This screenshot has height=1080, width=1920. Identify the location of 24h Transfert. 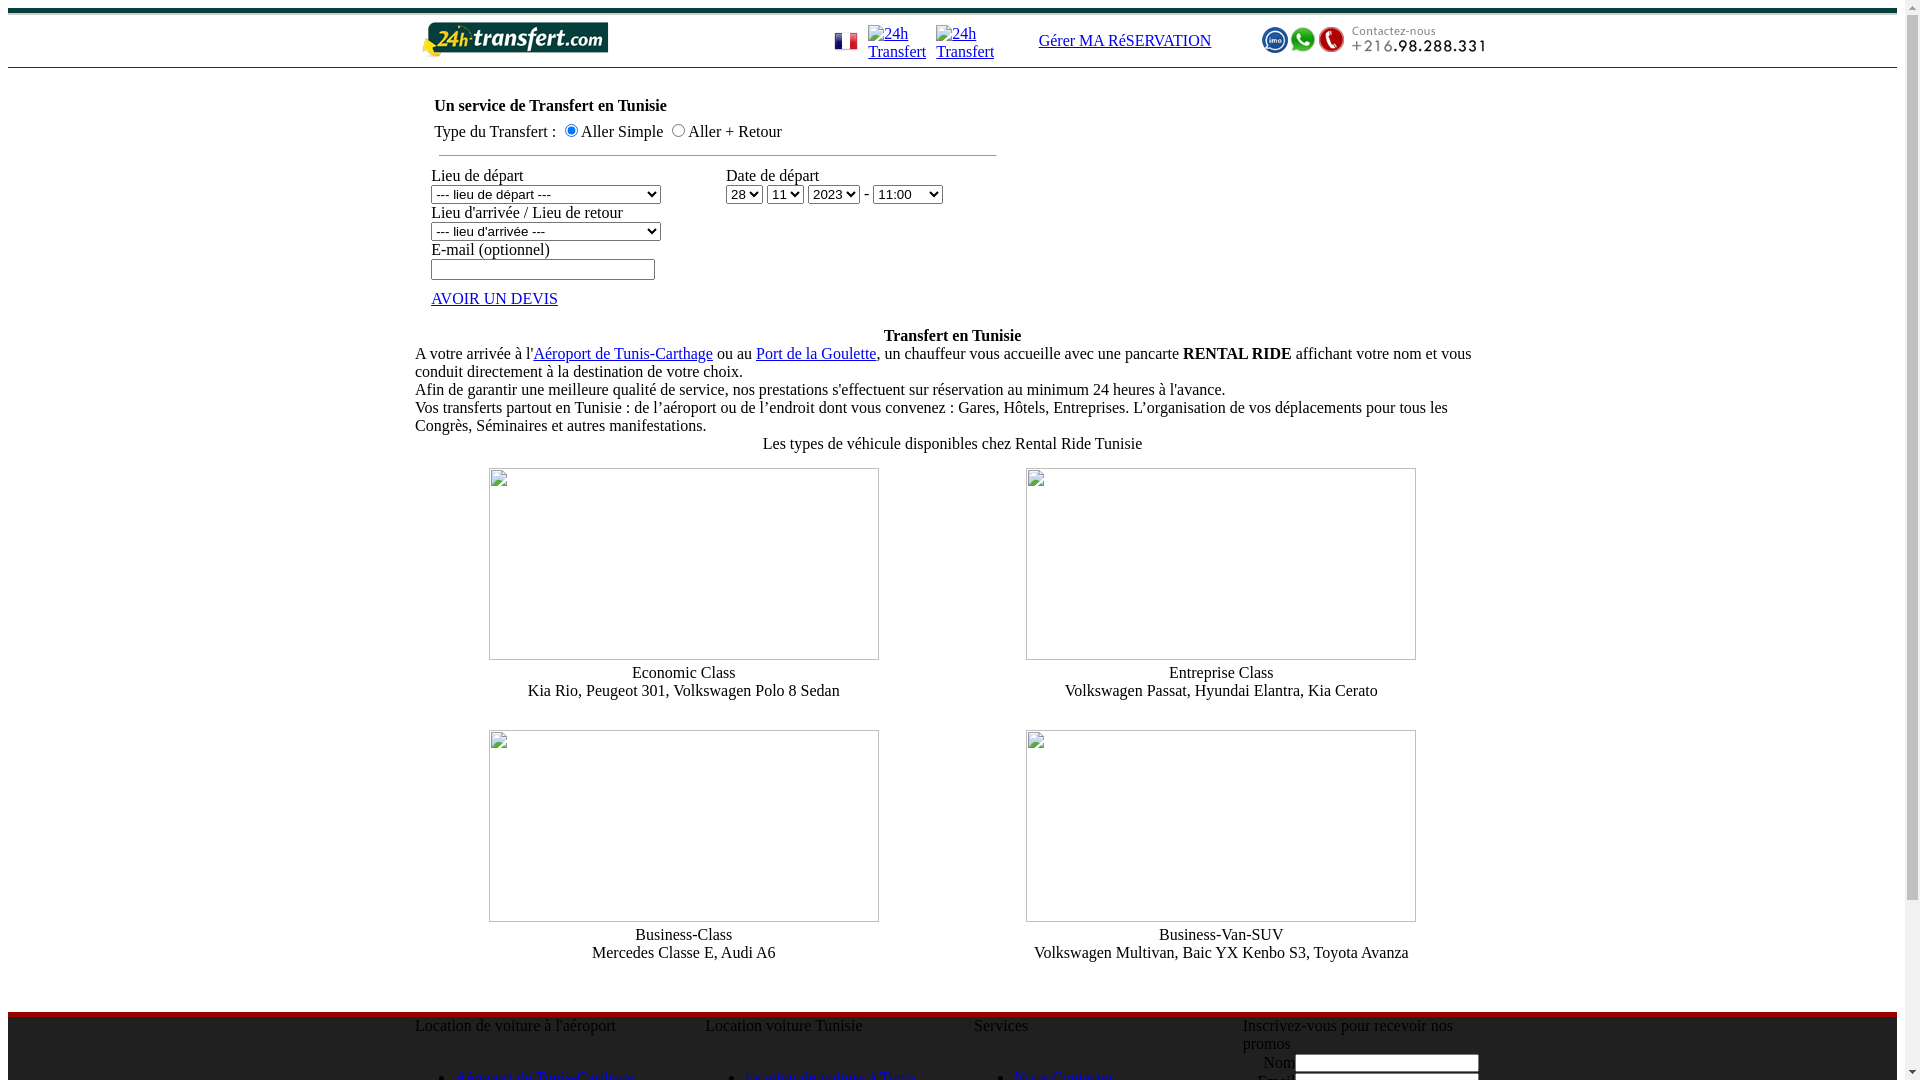
(516, 39).